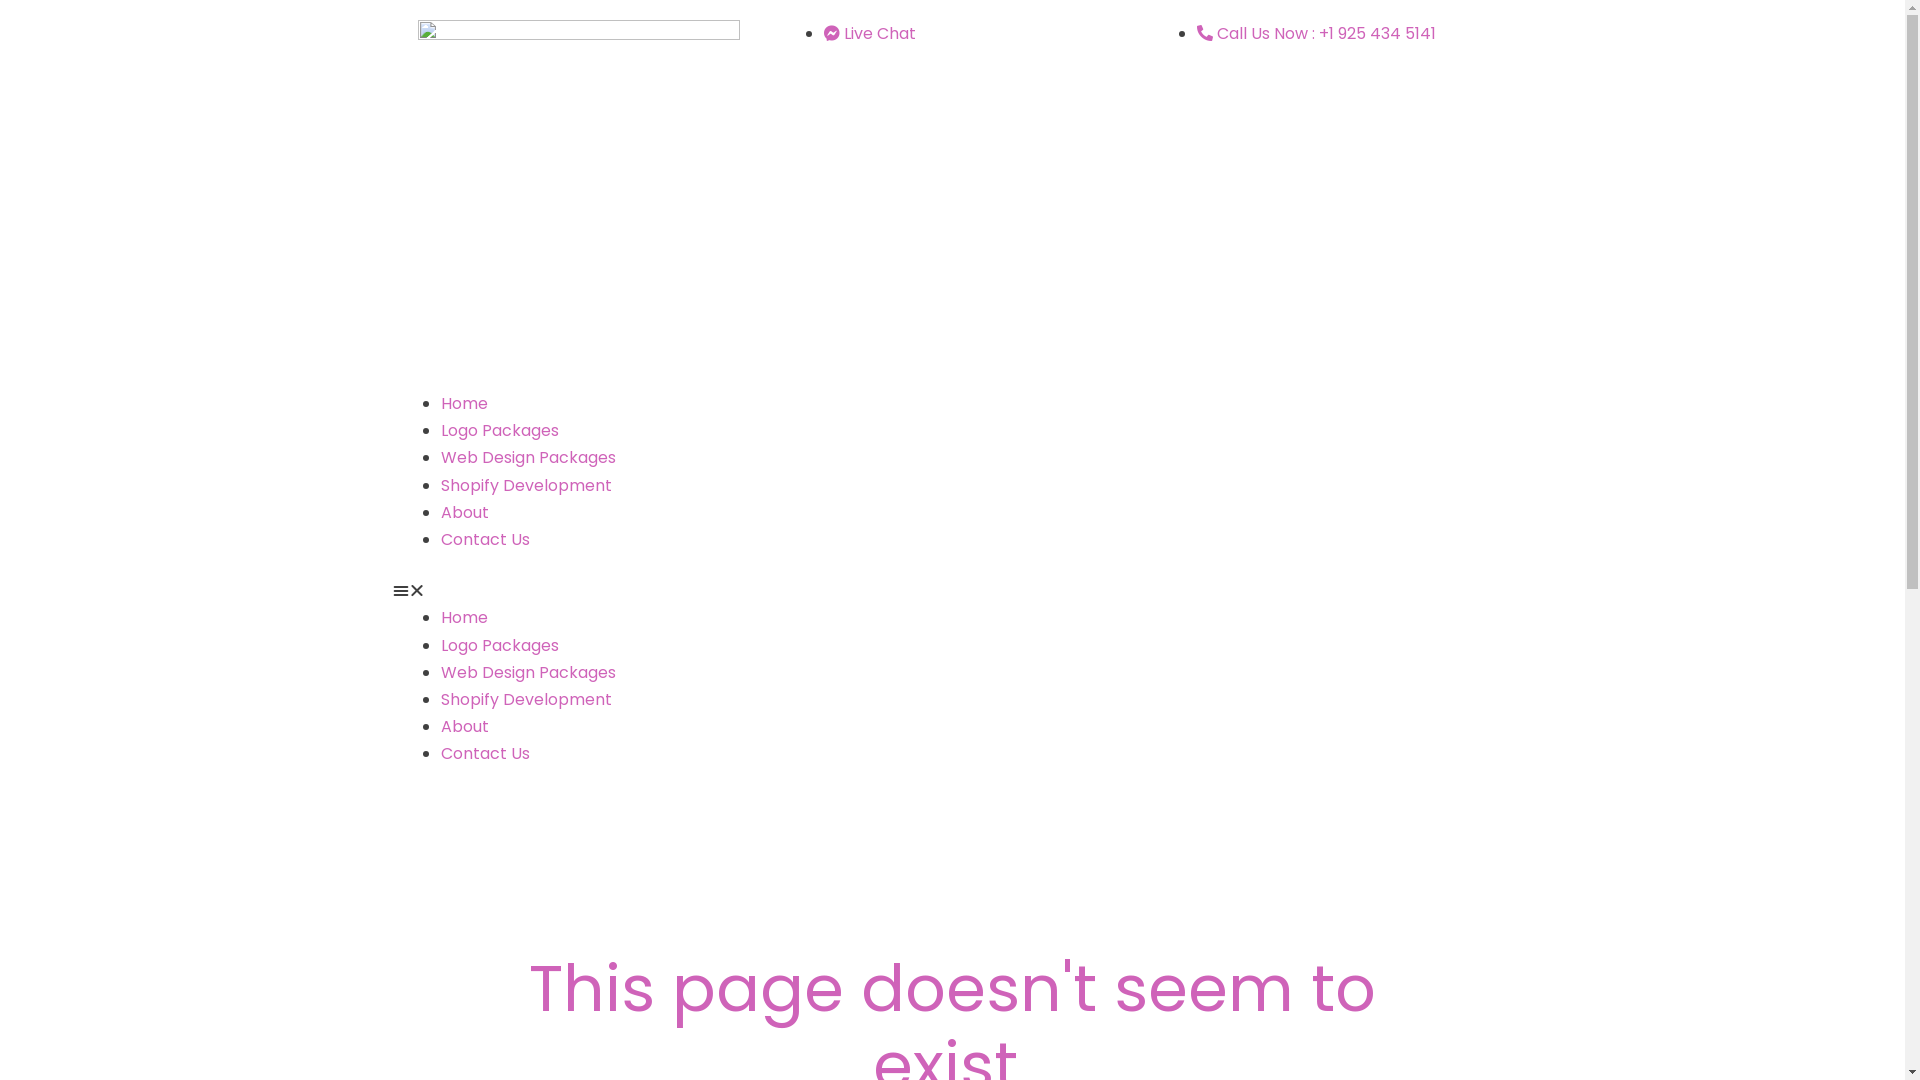 Image resolution: width=1920 pixels, height=1080 pixels. I want to click on Live Chat, so click(870, 34).